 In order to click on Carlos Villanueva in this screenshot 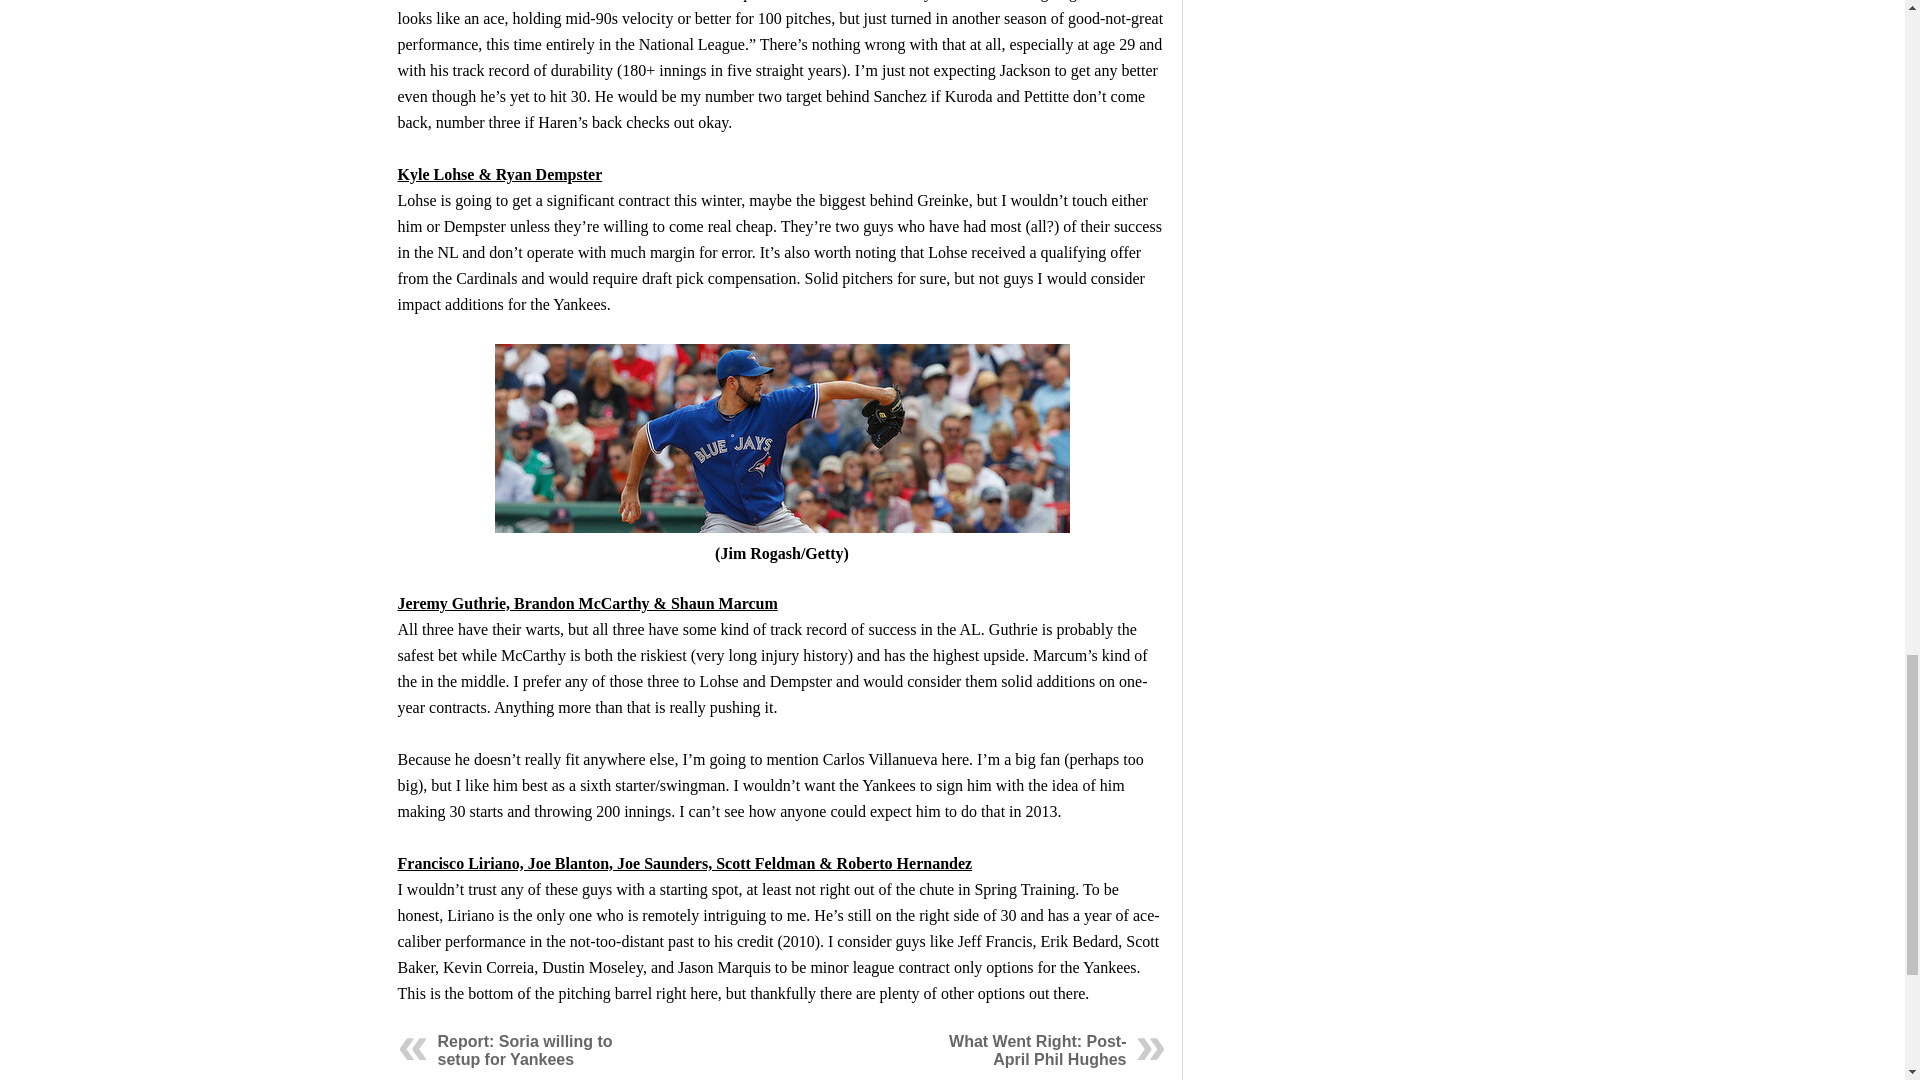, I will do `click(781, 438)`.